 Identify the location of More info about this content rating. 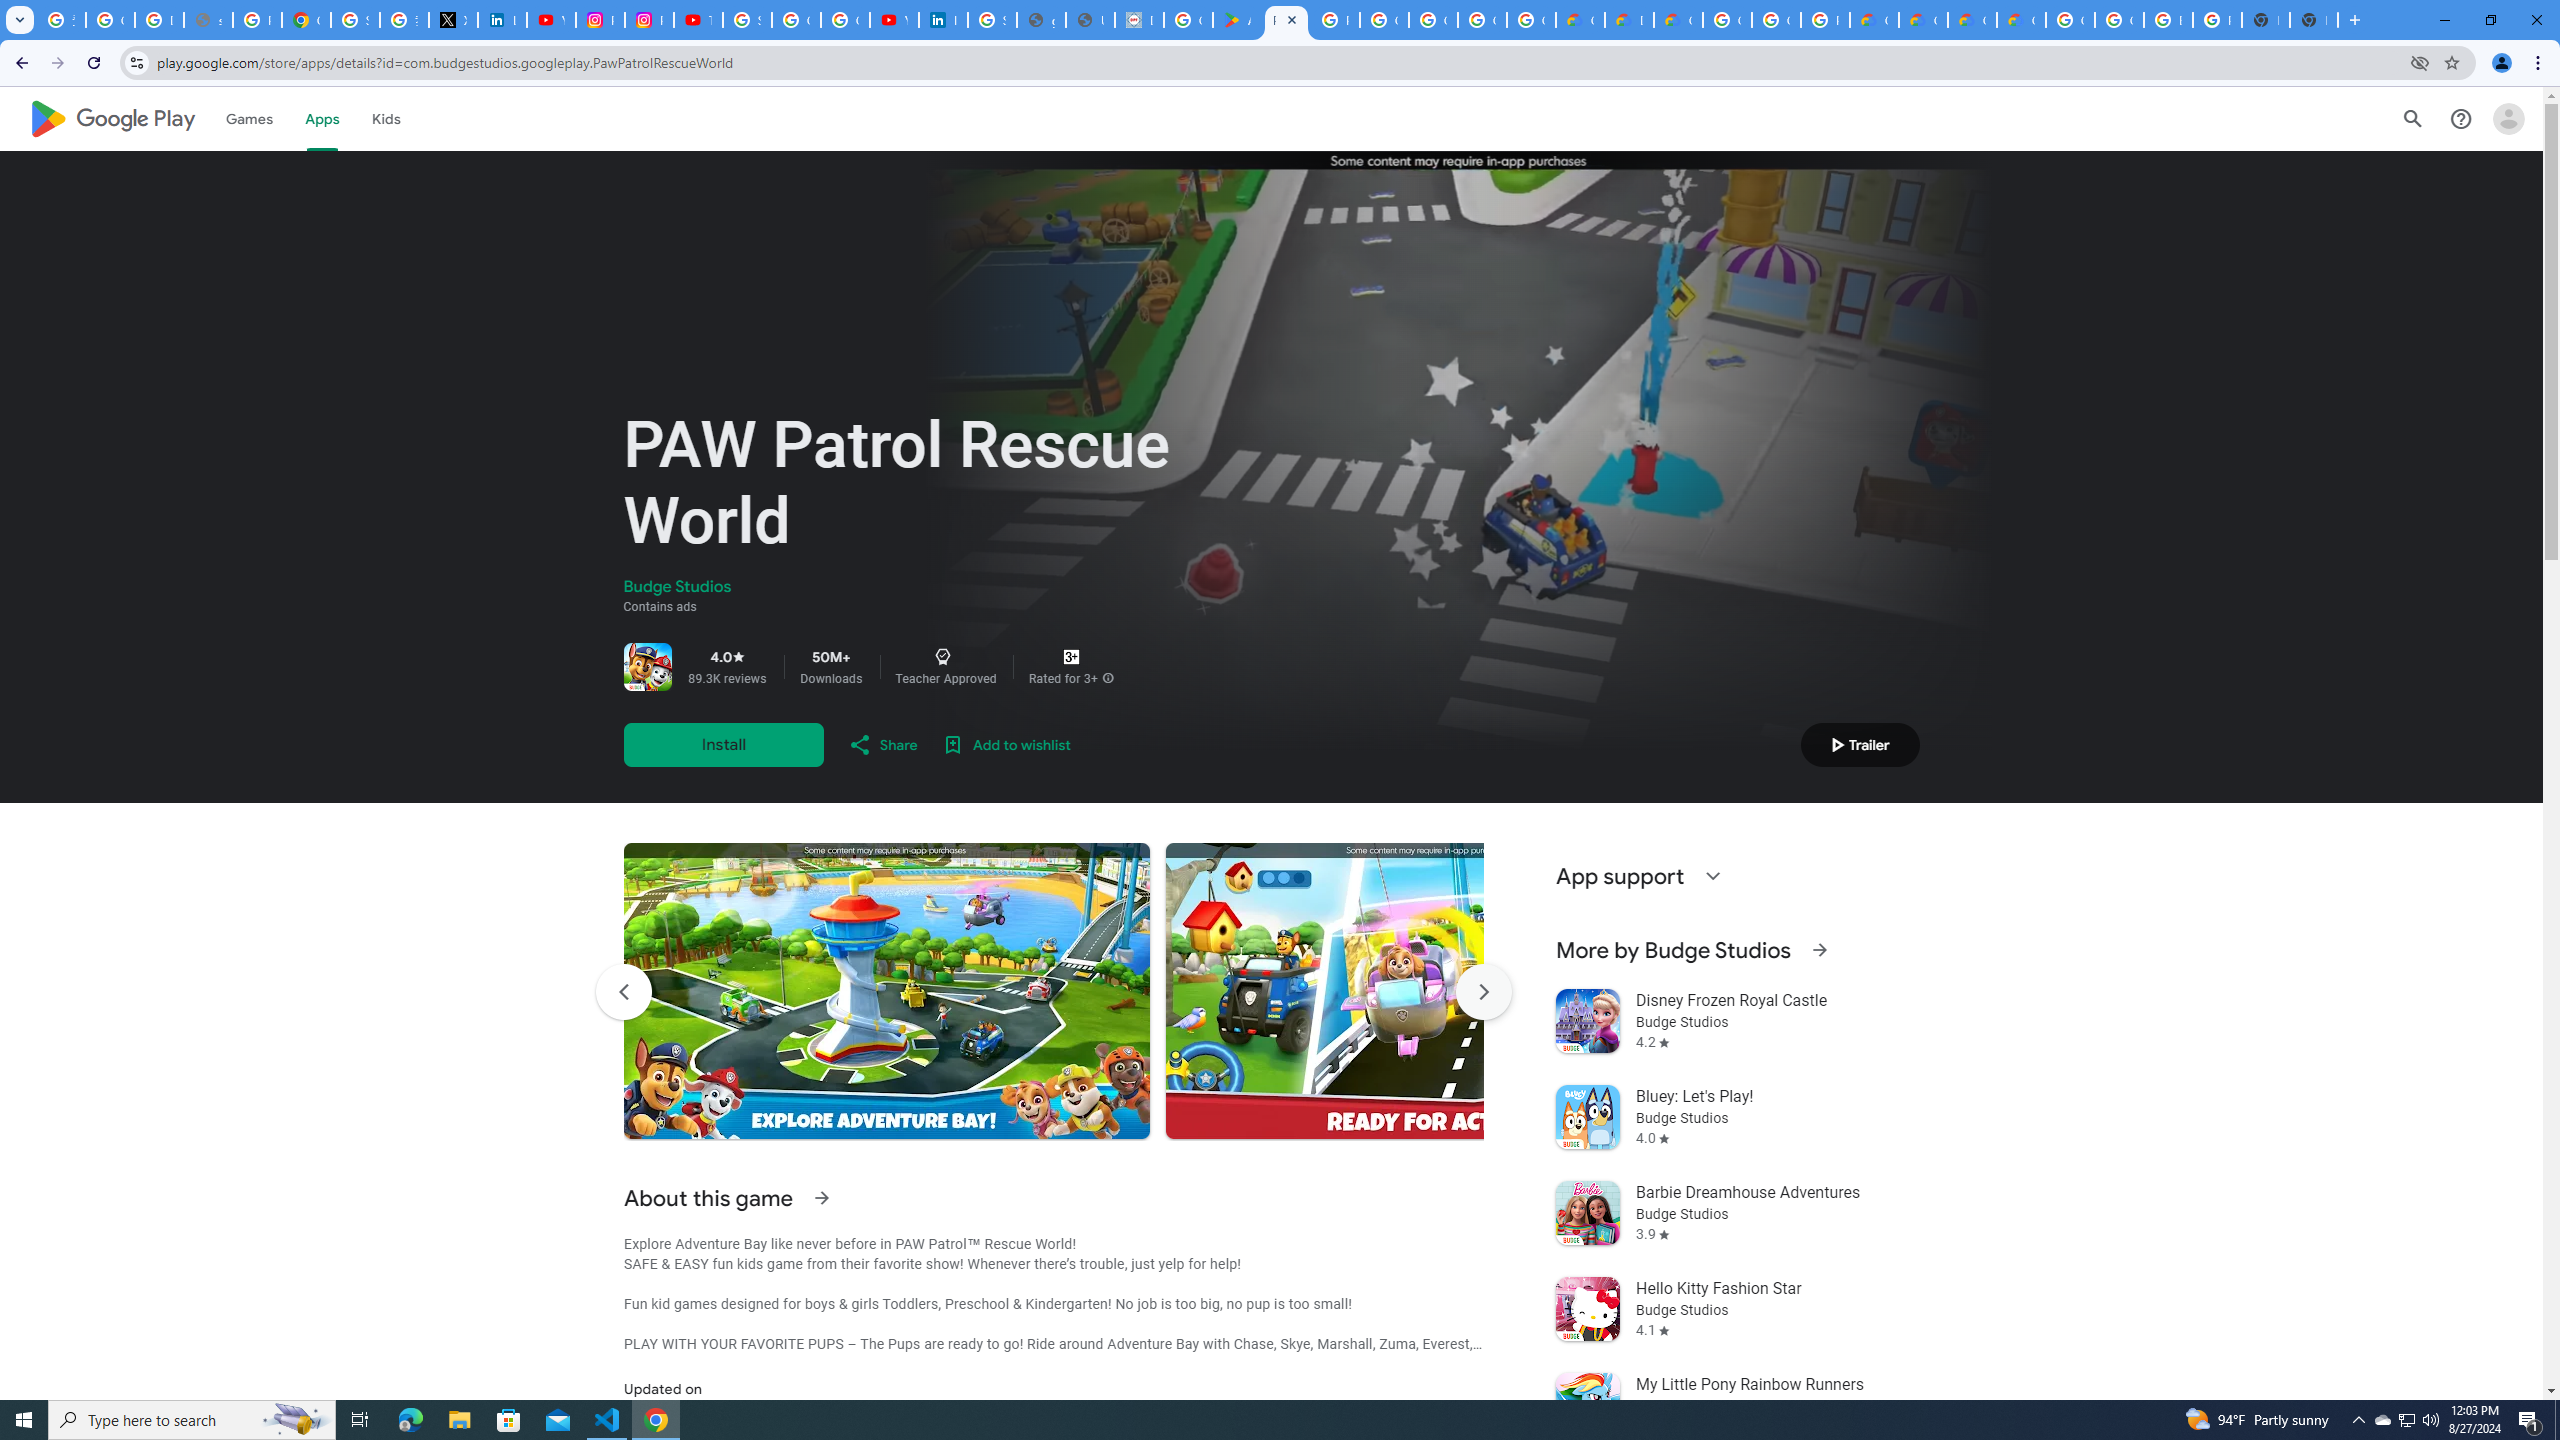
(1108, 678).